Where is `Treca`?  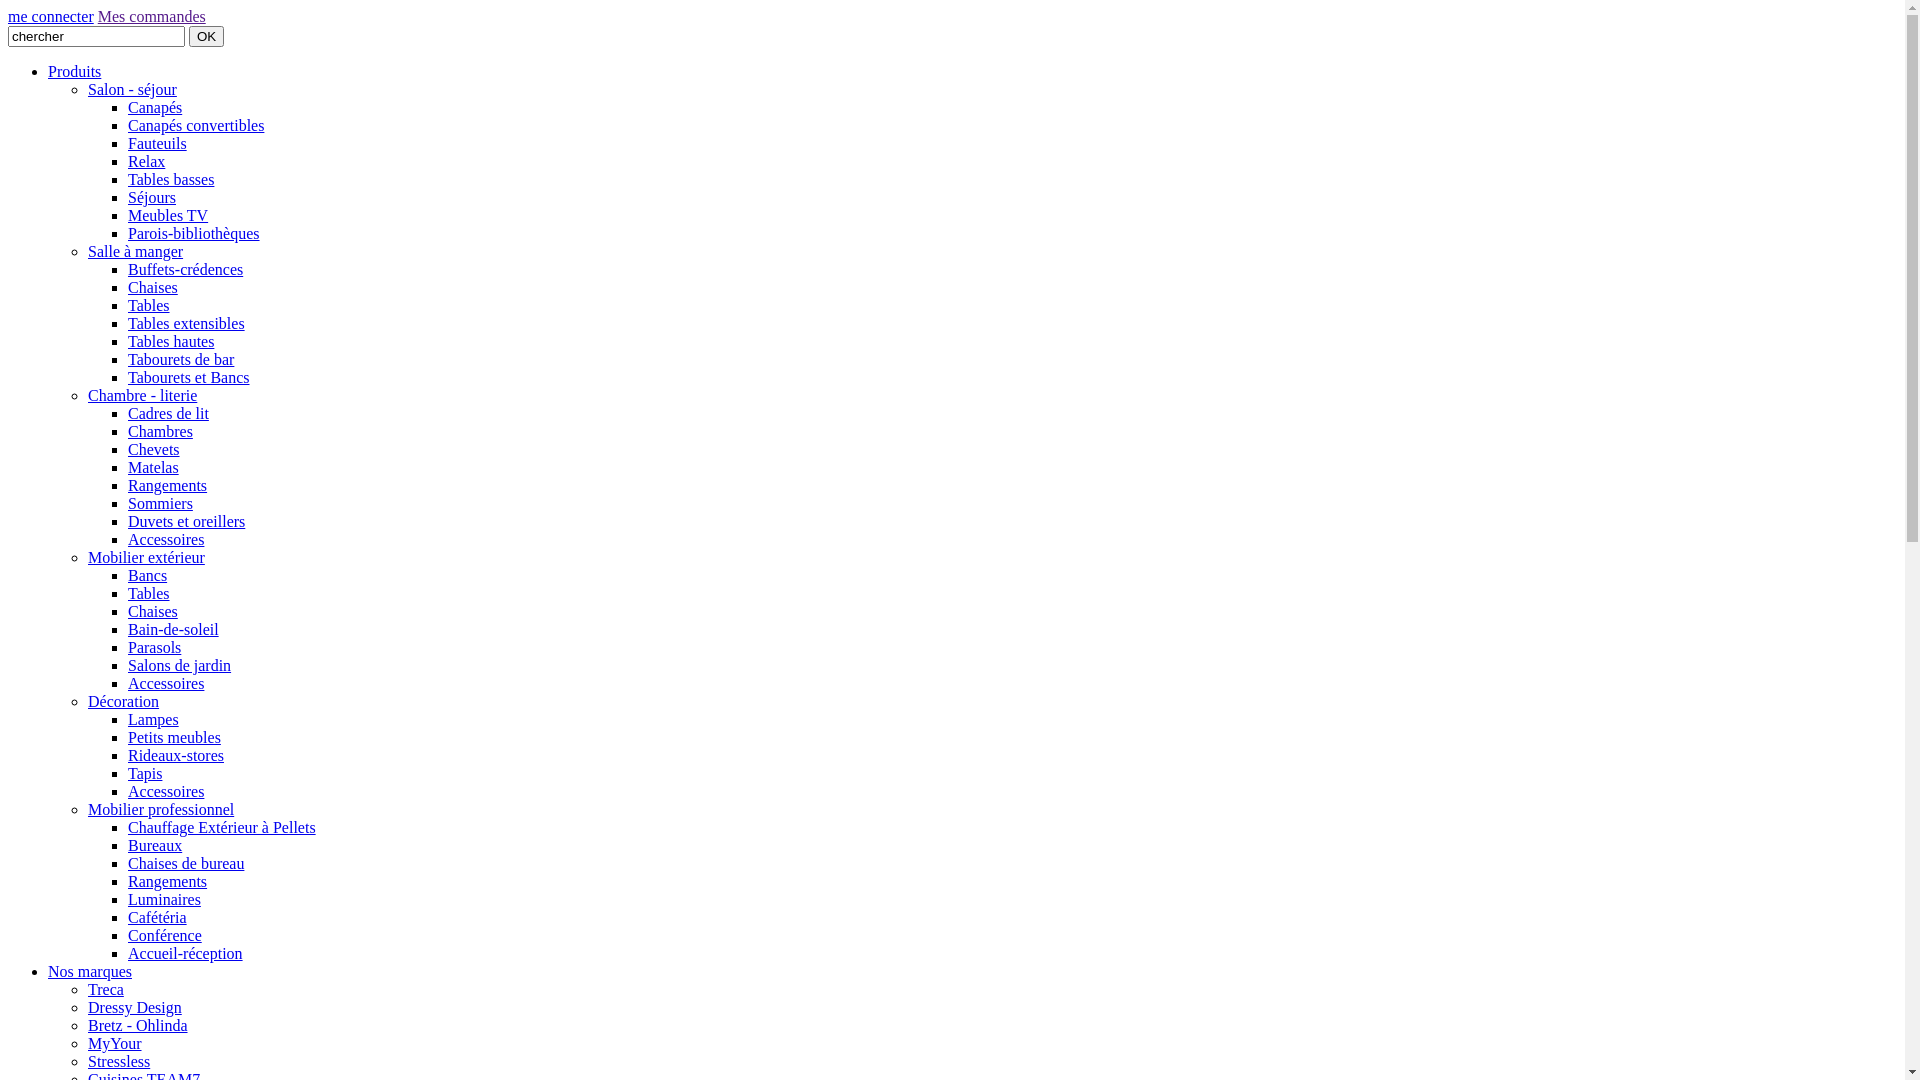
Treca is located at coordinates (106, 990).